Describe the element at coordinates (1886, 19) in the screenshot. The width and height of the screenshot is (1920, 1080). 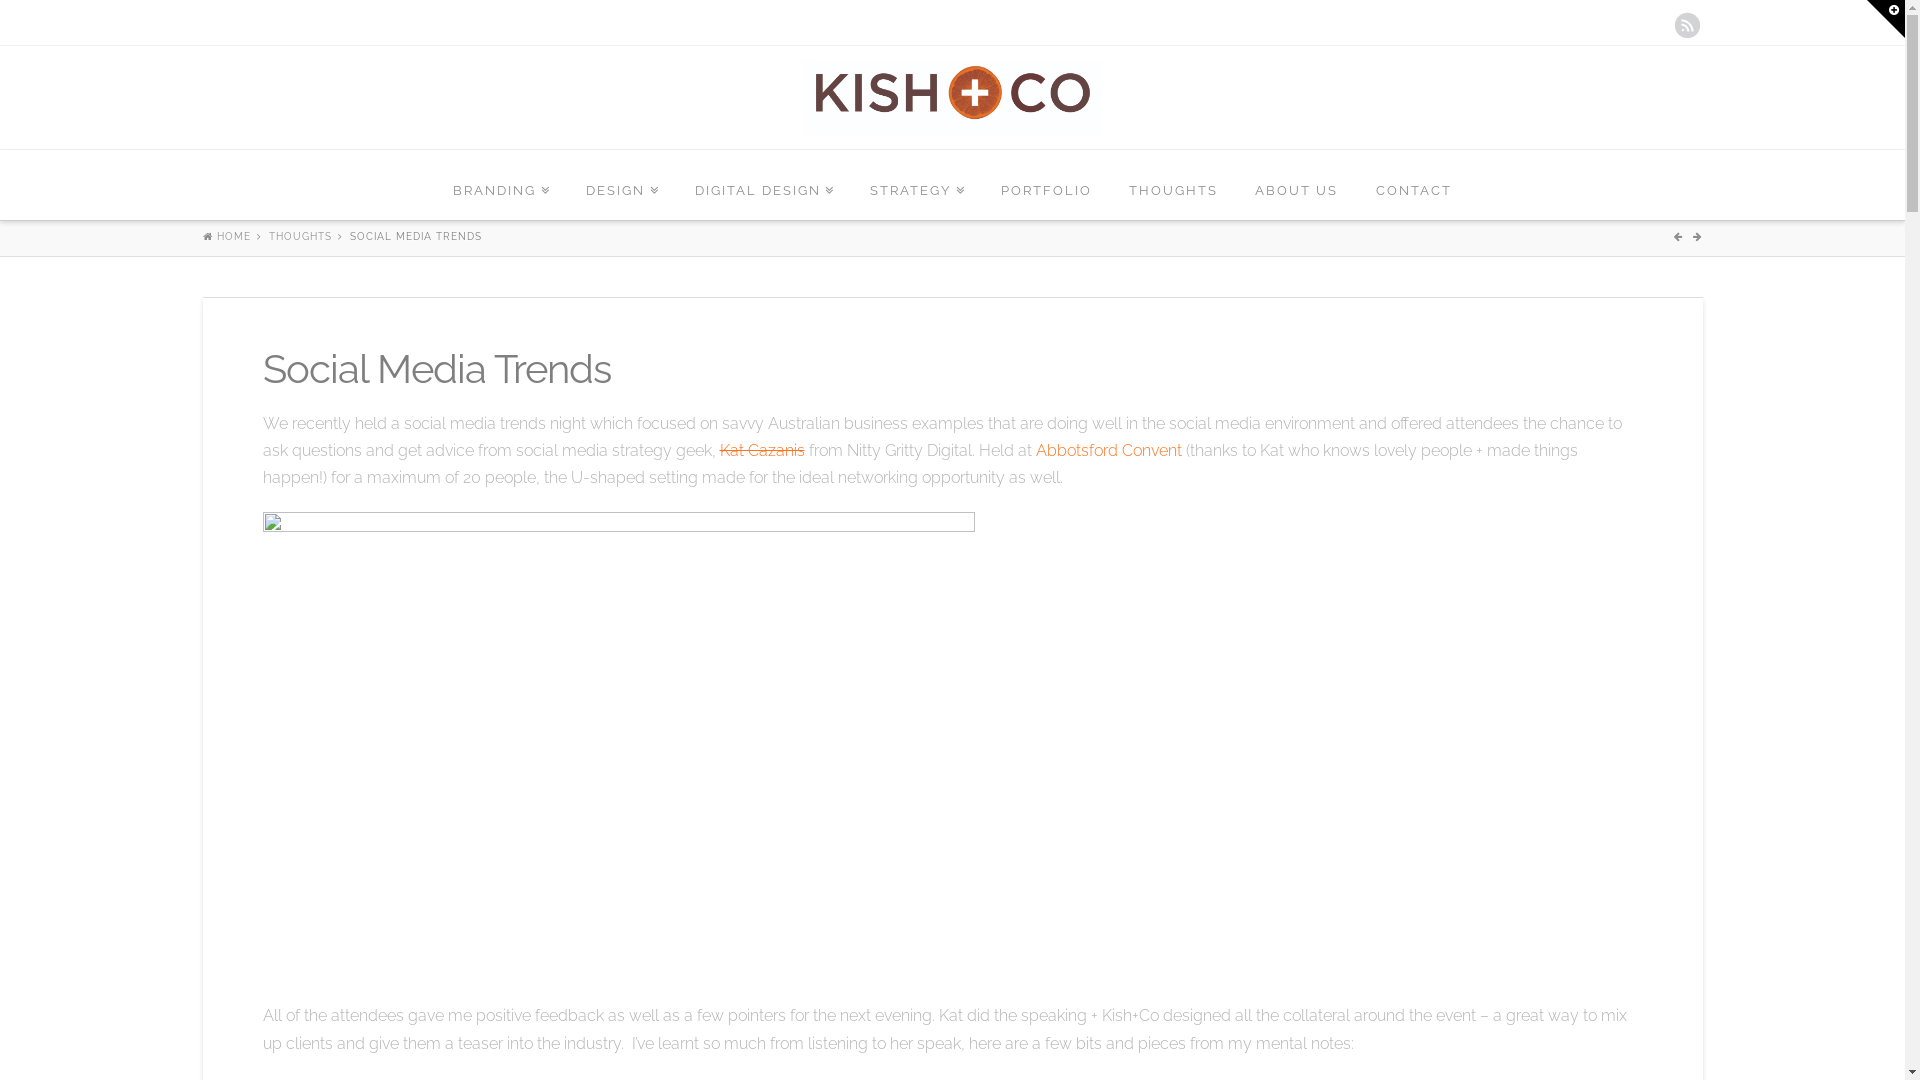
I see `Toggle the Widgetbar` at that location.